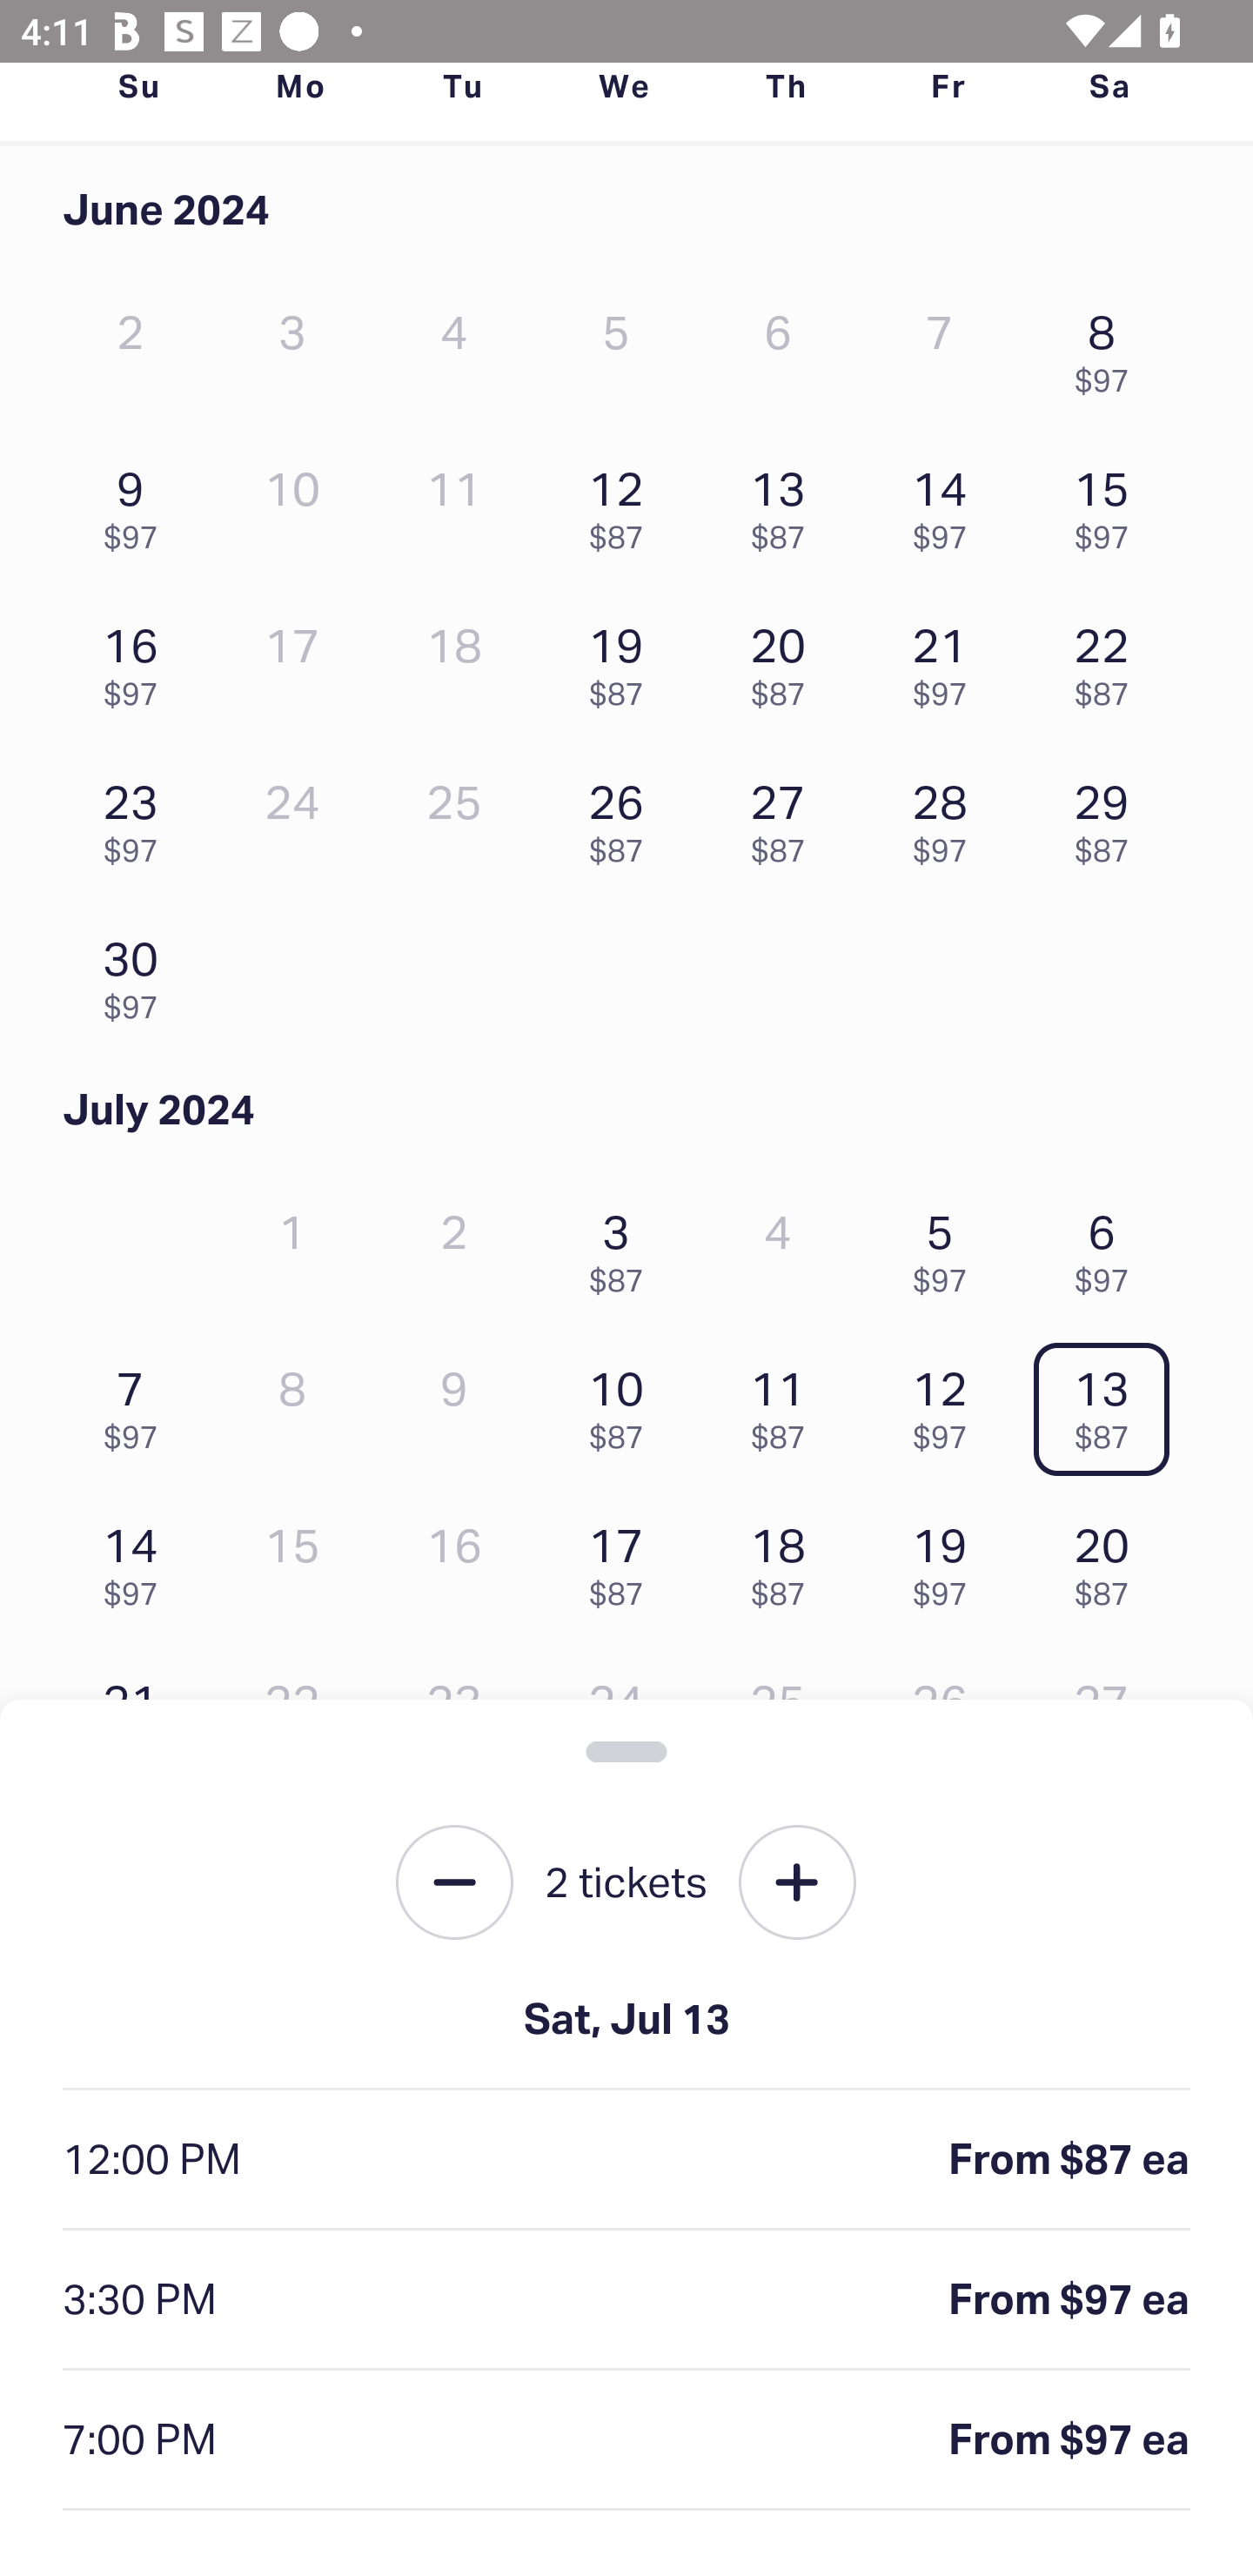 The height and width of the screenshot is (2576, 1253). I want to click on 27 $87, so click(786, 816).